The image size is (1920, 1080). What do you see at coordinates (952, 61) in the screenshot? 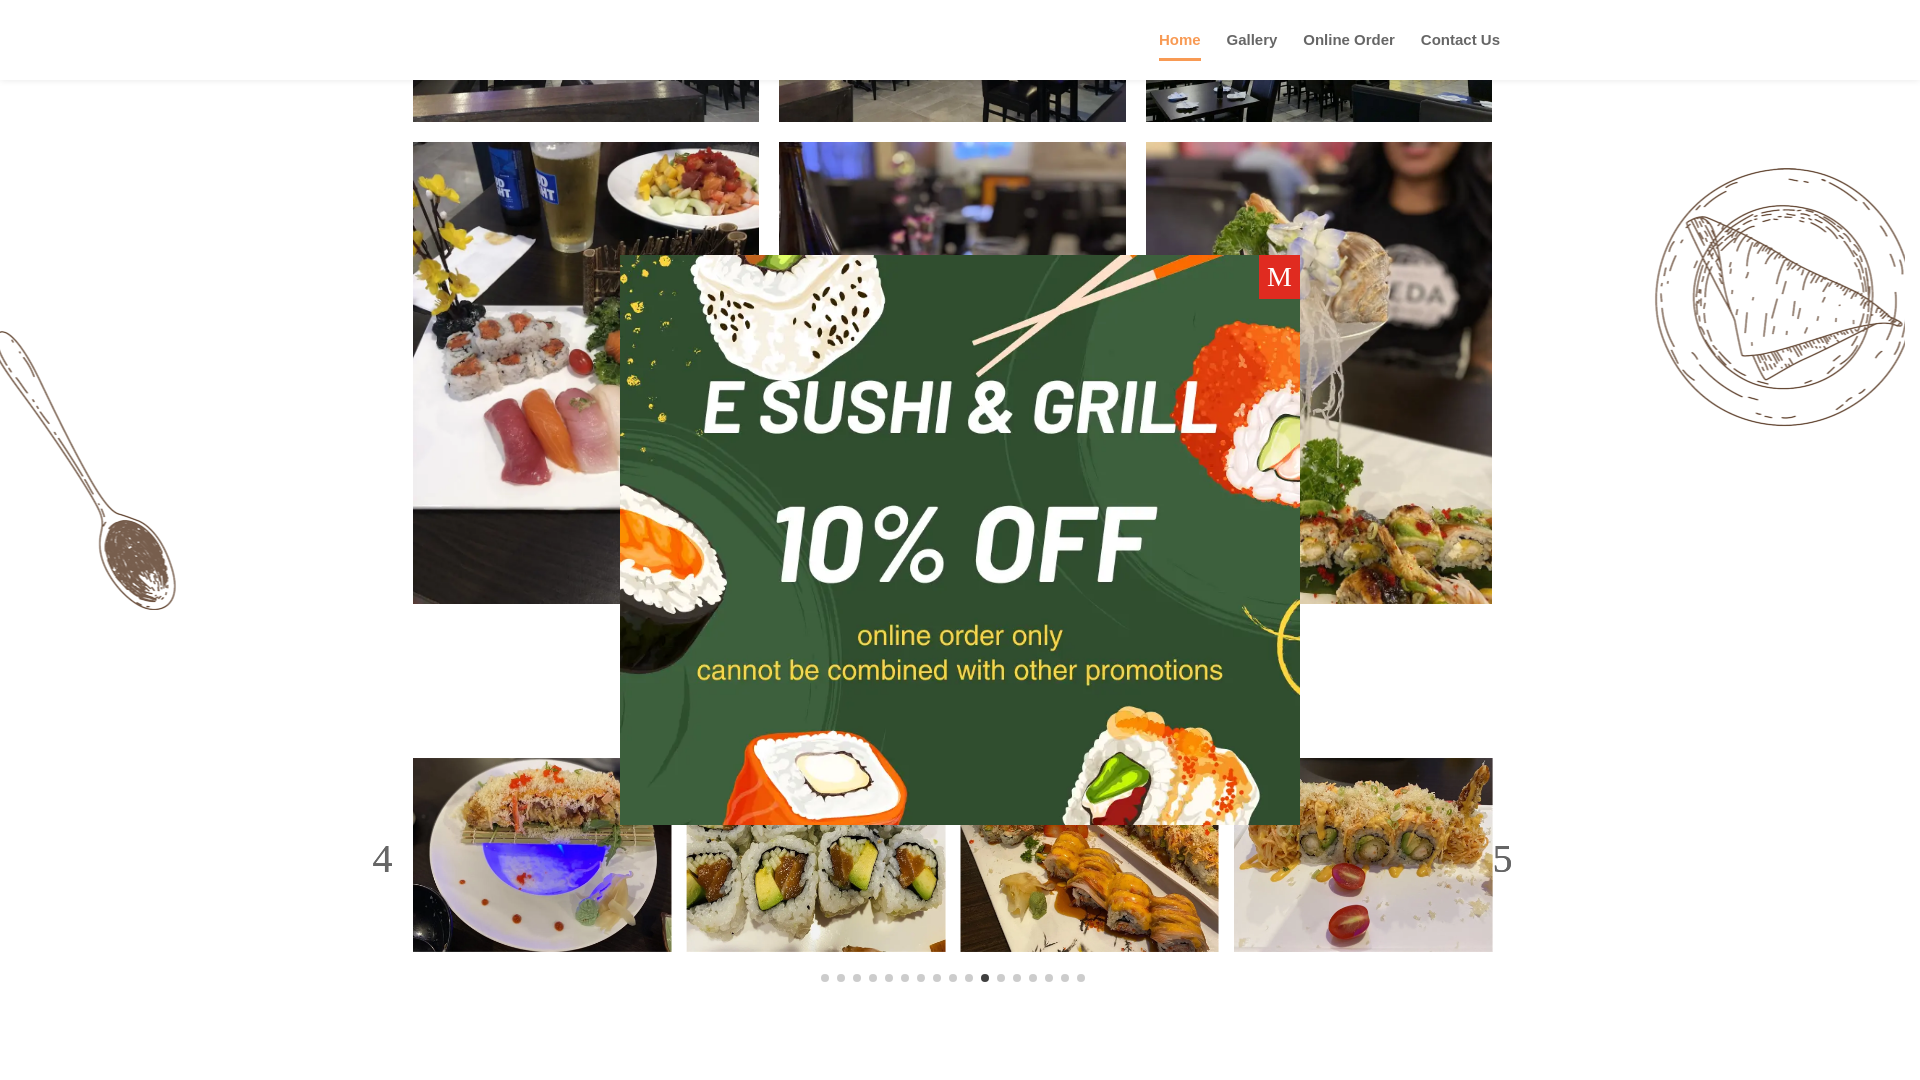
I see `105` at bounding box center [952, 61].